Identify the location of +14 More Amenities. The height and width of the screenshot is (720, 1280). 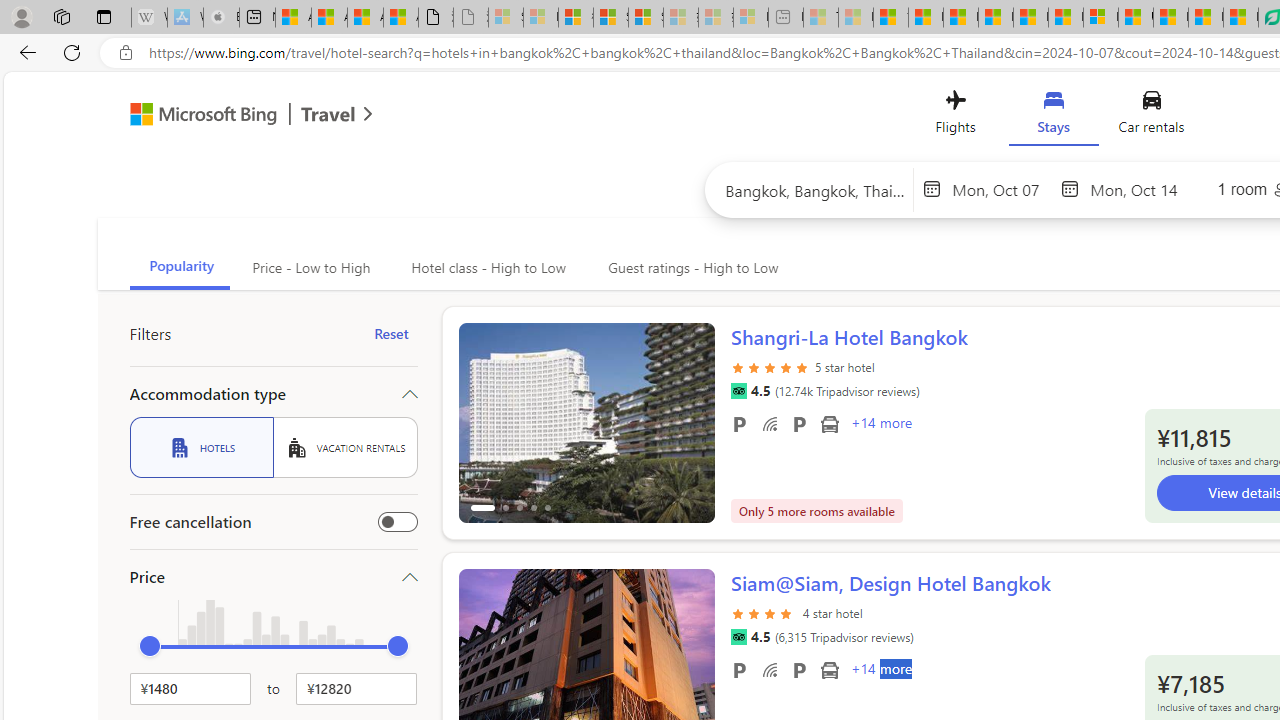
(880, 671).